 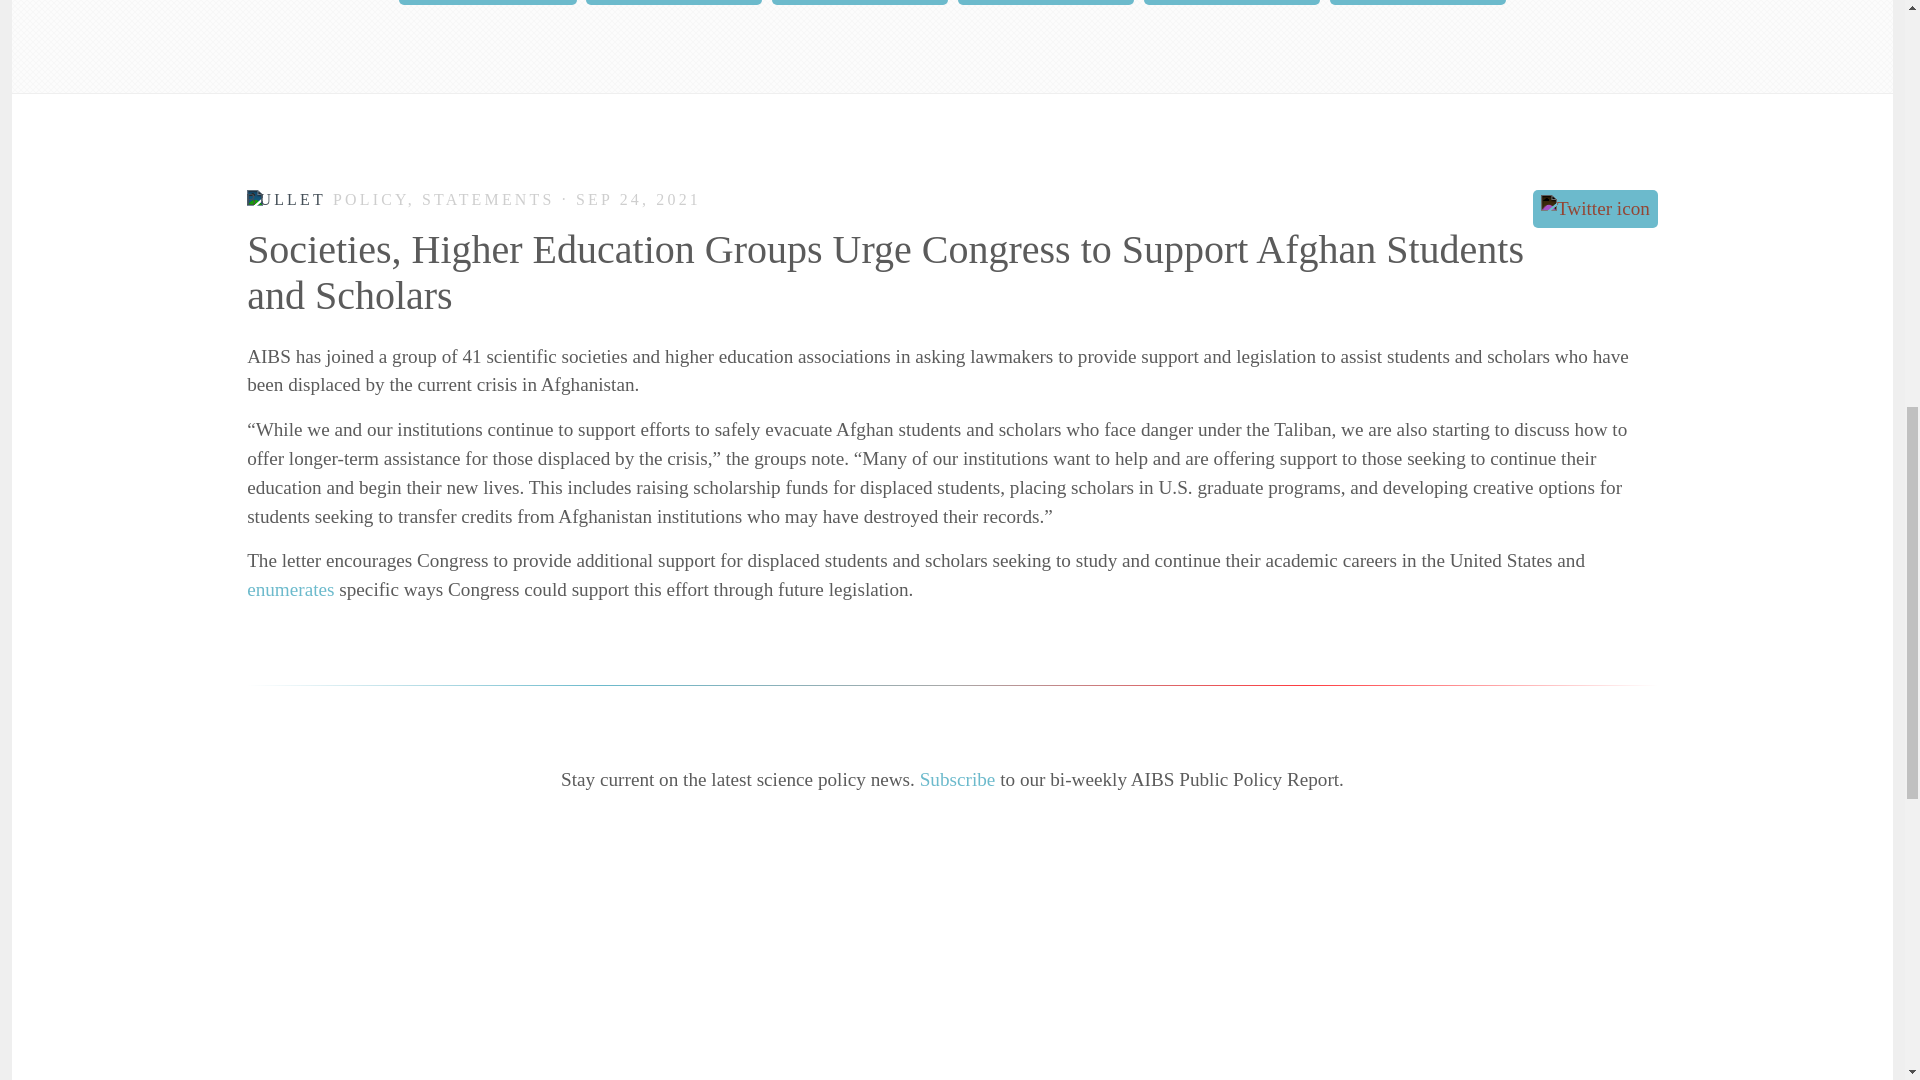 I want to click on PEER-REVIEW, so click(x=488, y=2).